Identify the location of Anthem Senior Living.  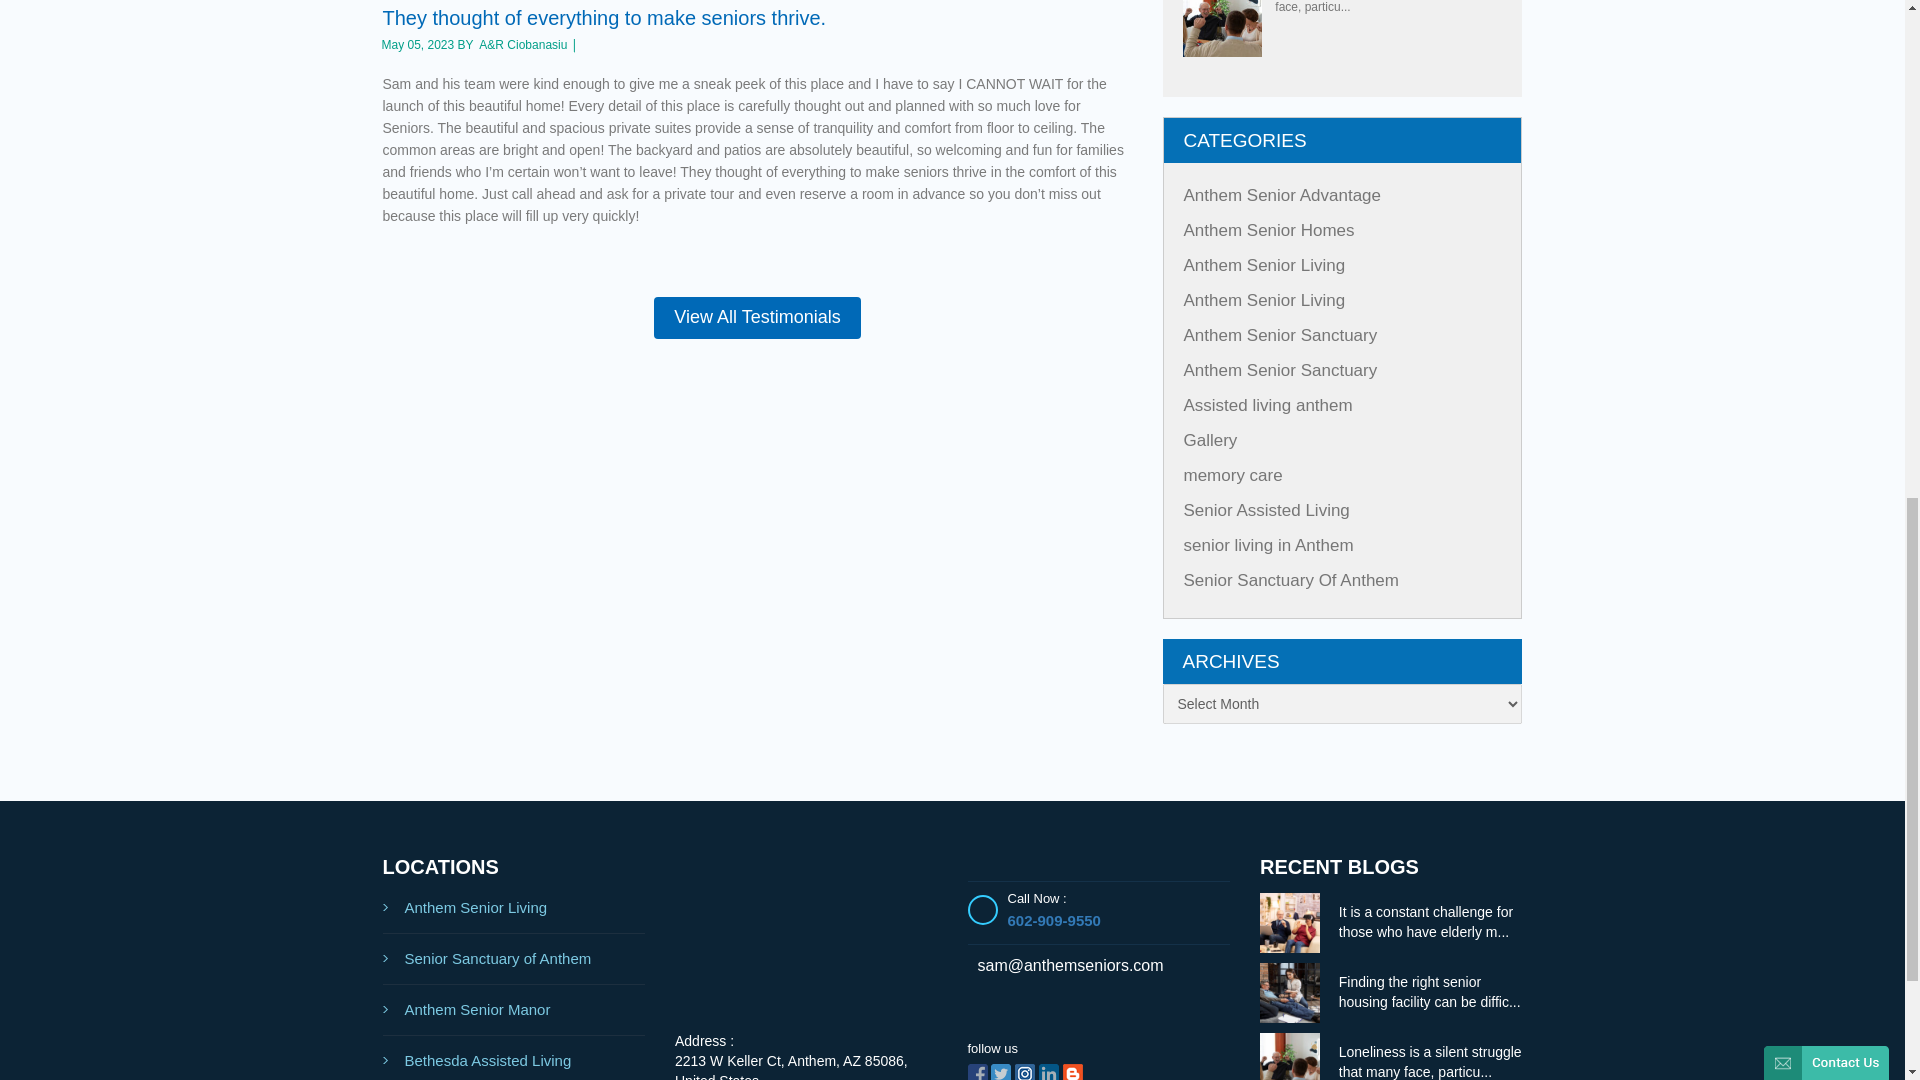
(514, 908).